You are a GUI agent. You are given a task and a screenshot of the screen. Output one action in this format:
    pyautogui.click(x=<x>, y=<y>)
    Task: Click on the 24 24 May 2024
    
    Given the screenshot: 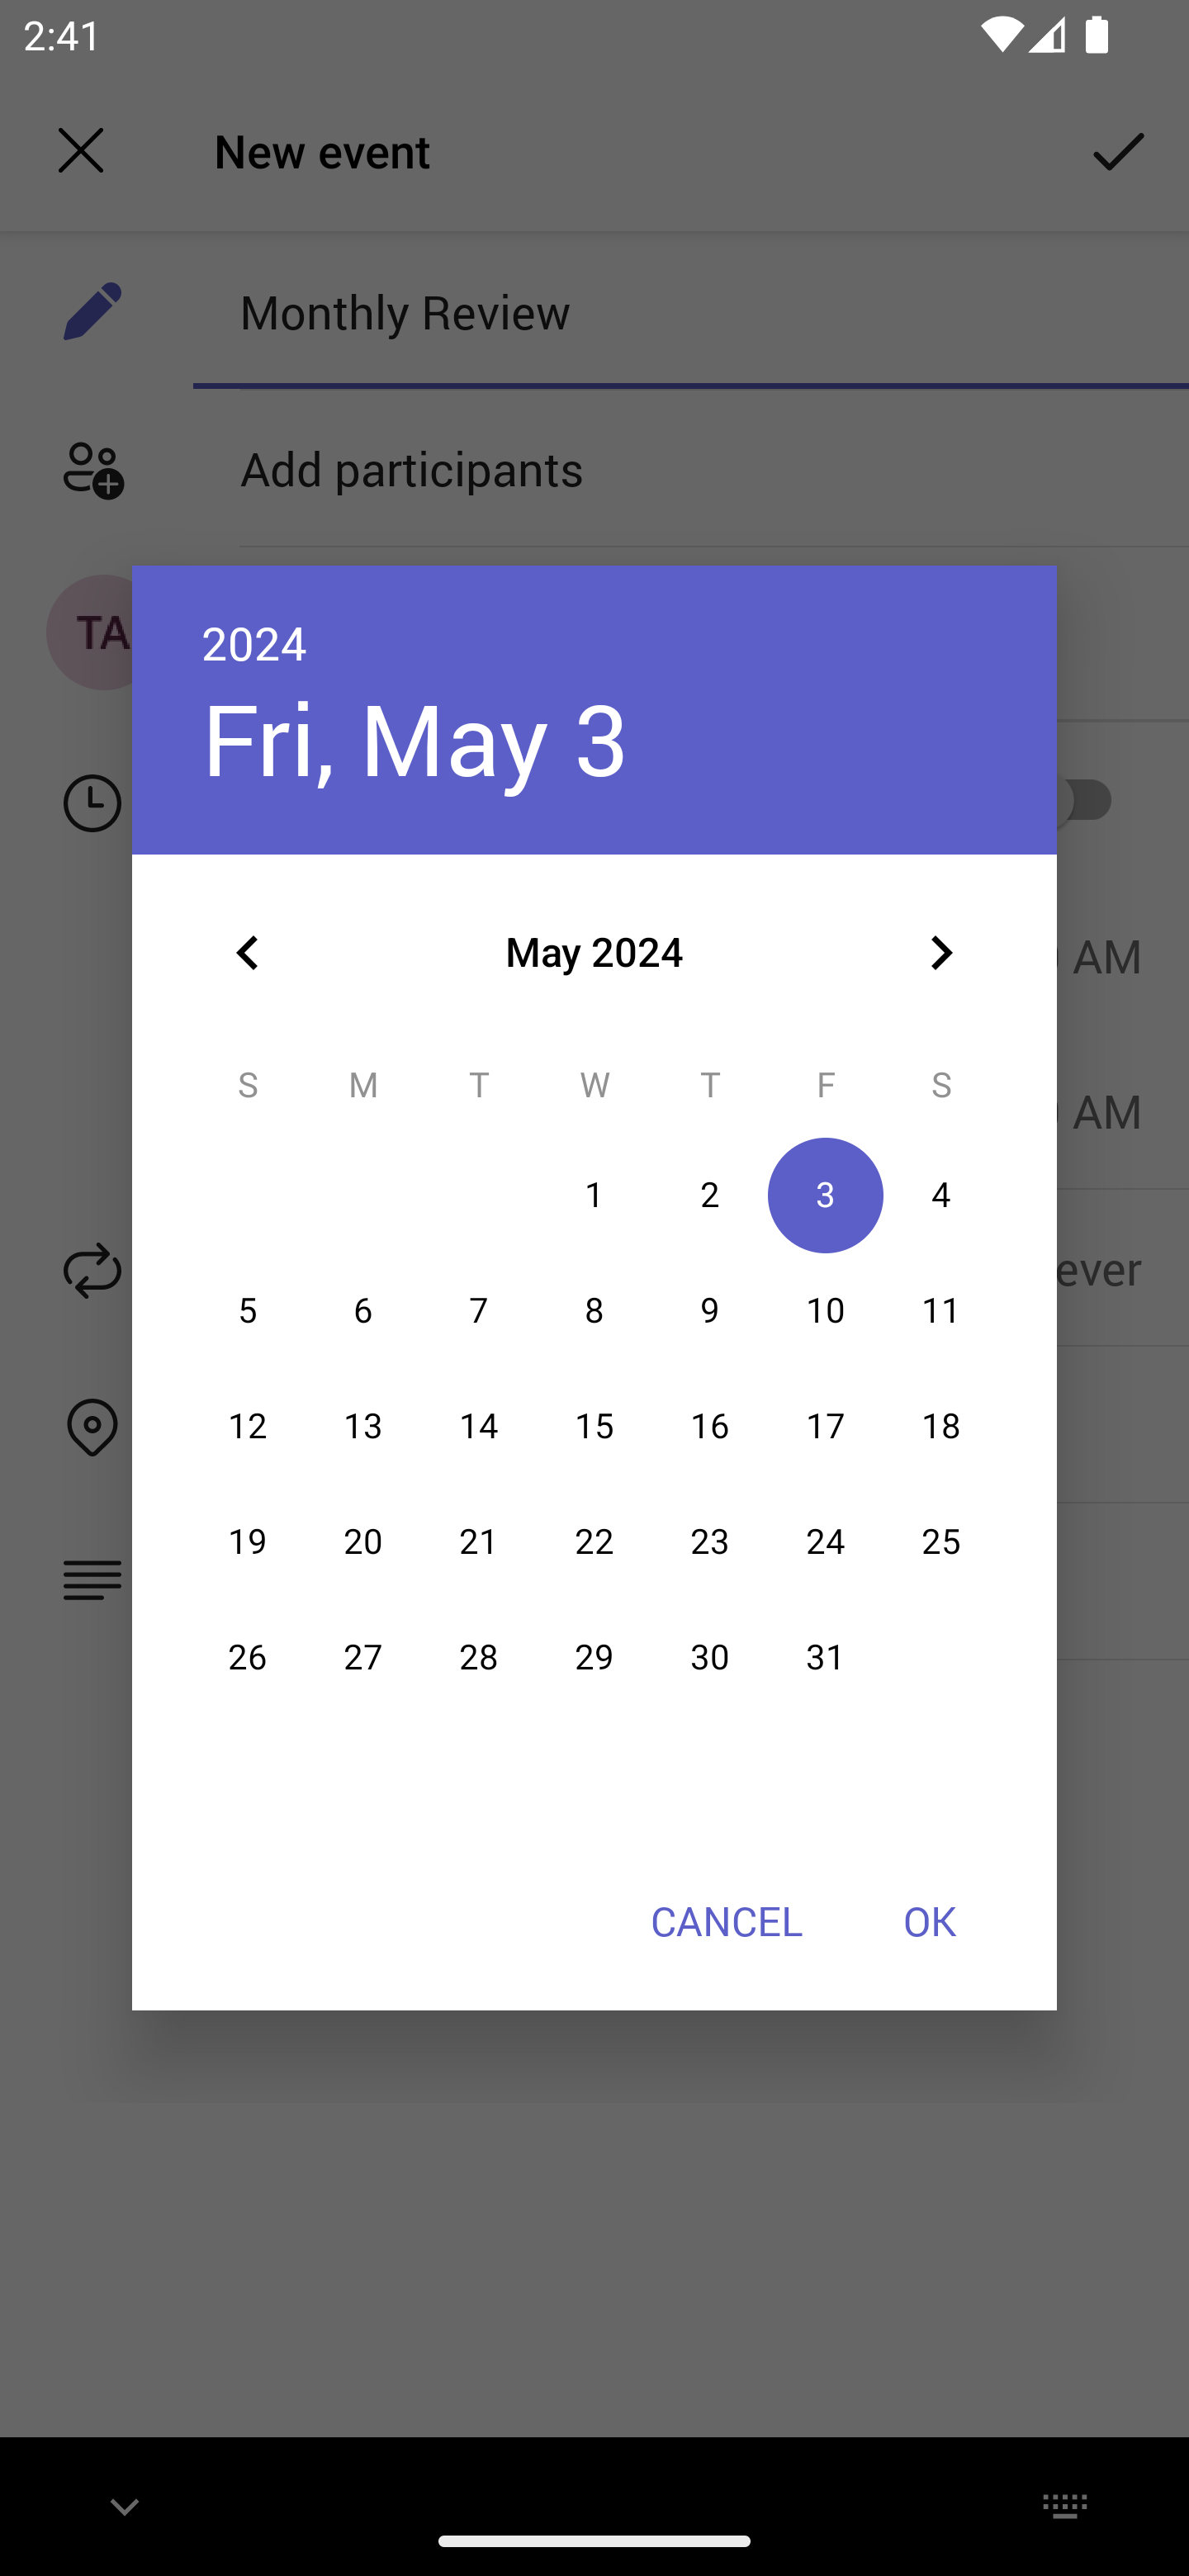 What is the action you would take?
    pyautogui.click(x=826, y=1541)
    